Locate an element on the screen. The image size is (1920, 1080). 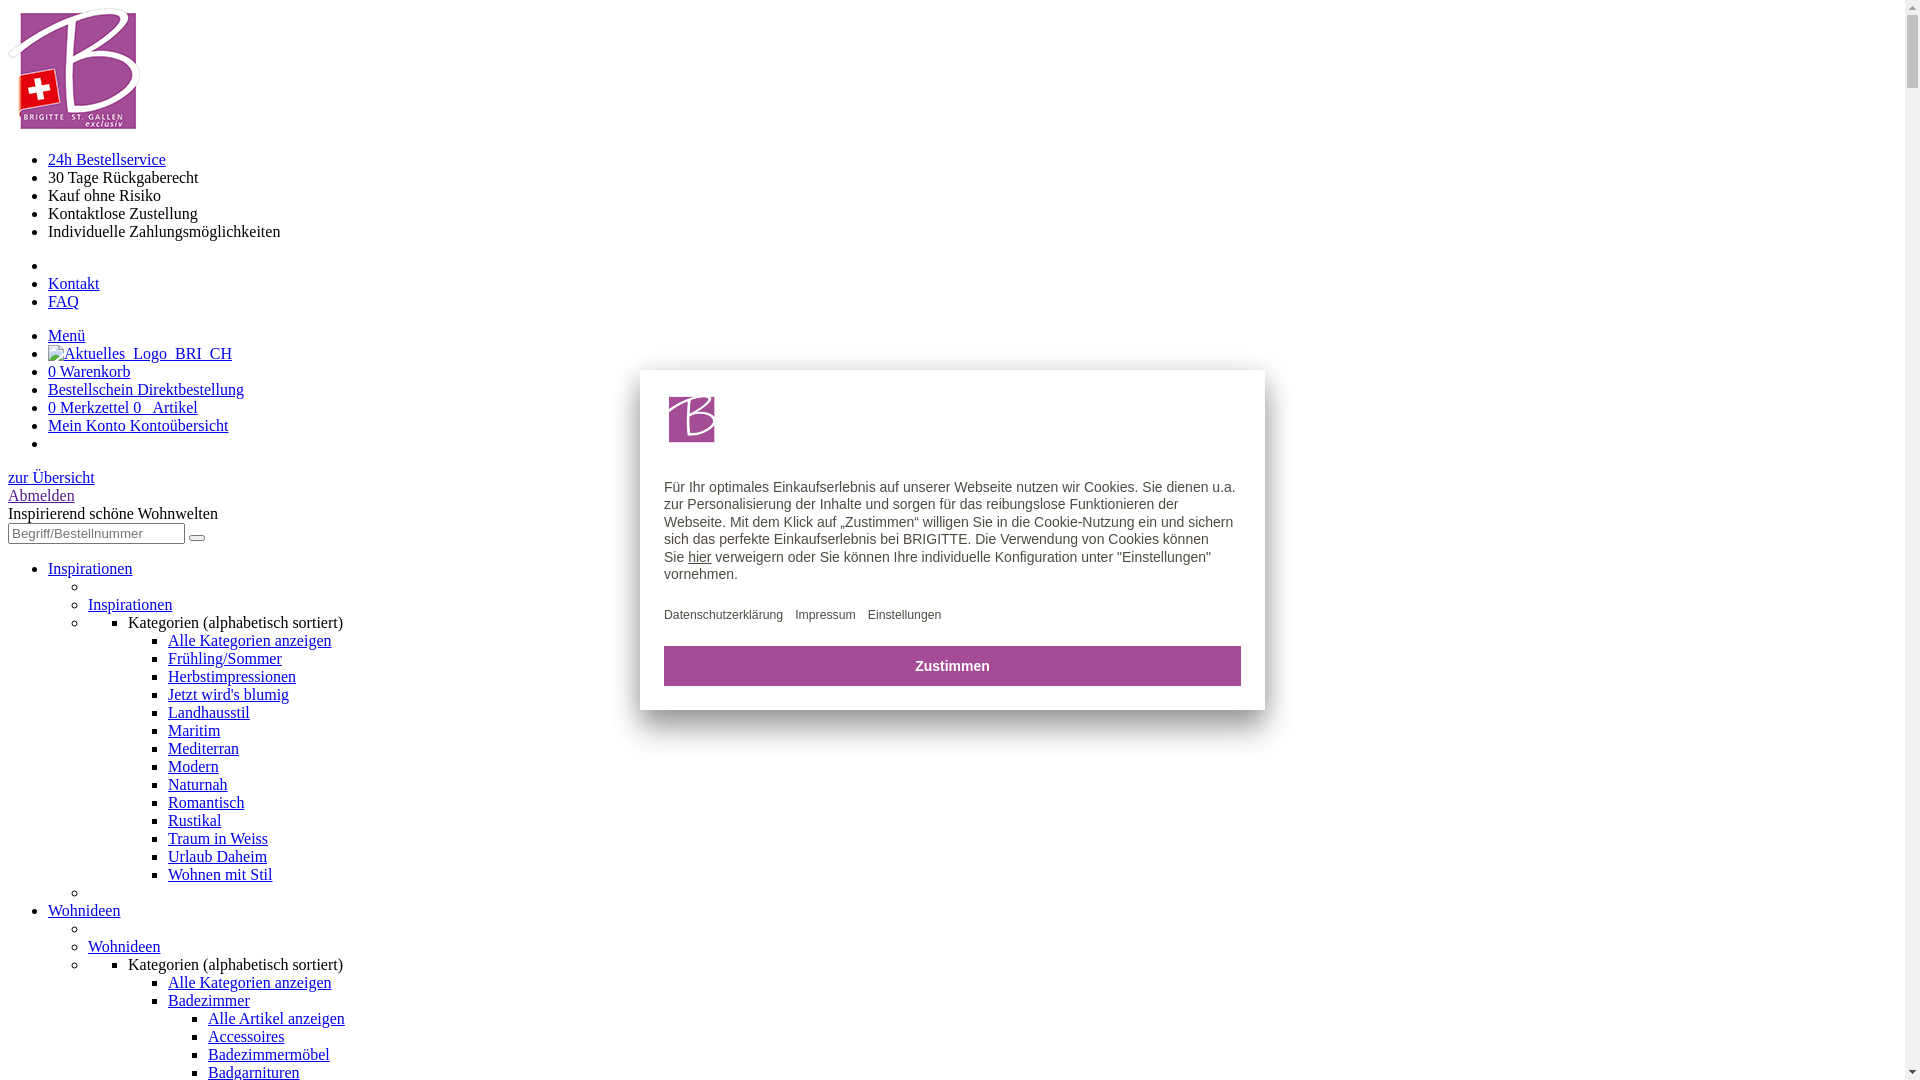
Mediterran is located at coordinates (204, 748).